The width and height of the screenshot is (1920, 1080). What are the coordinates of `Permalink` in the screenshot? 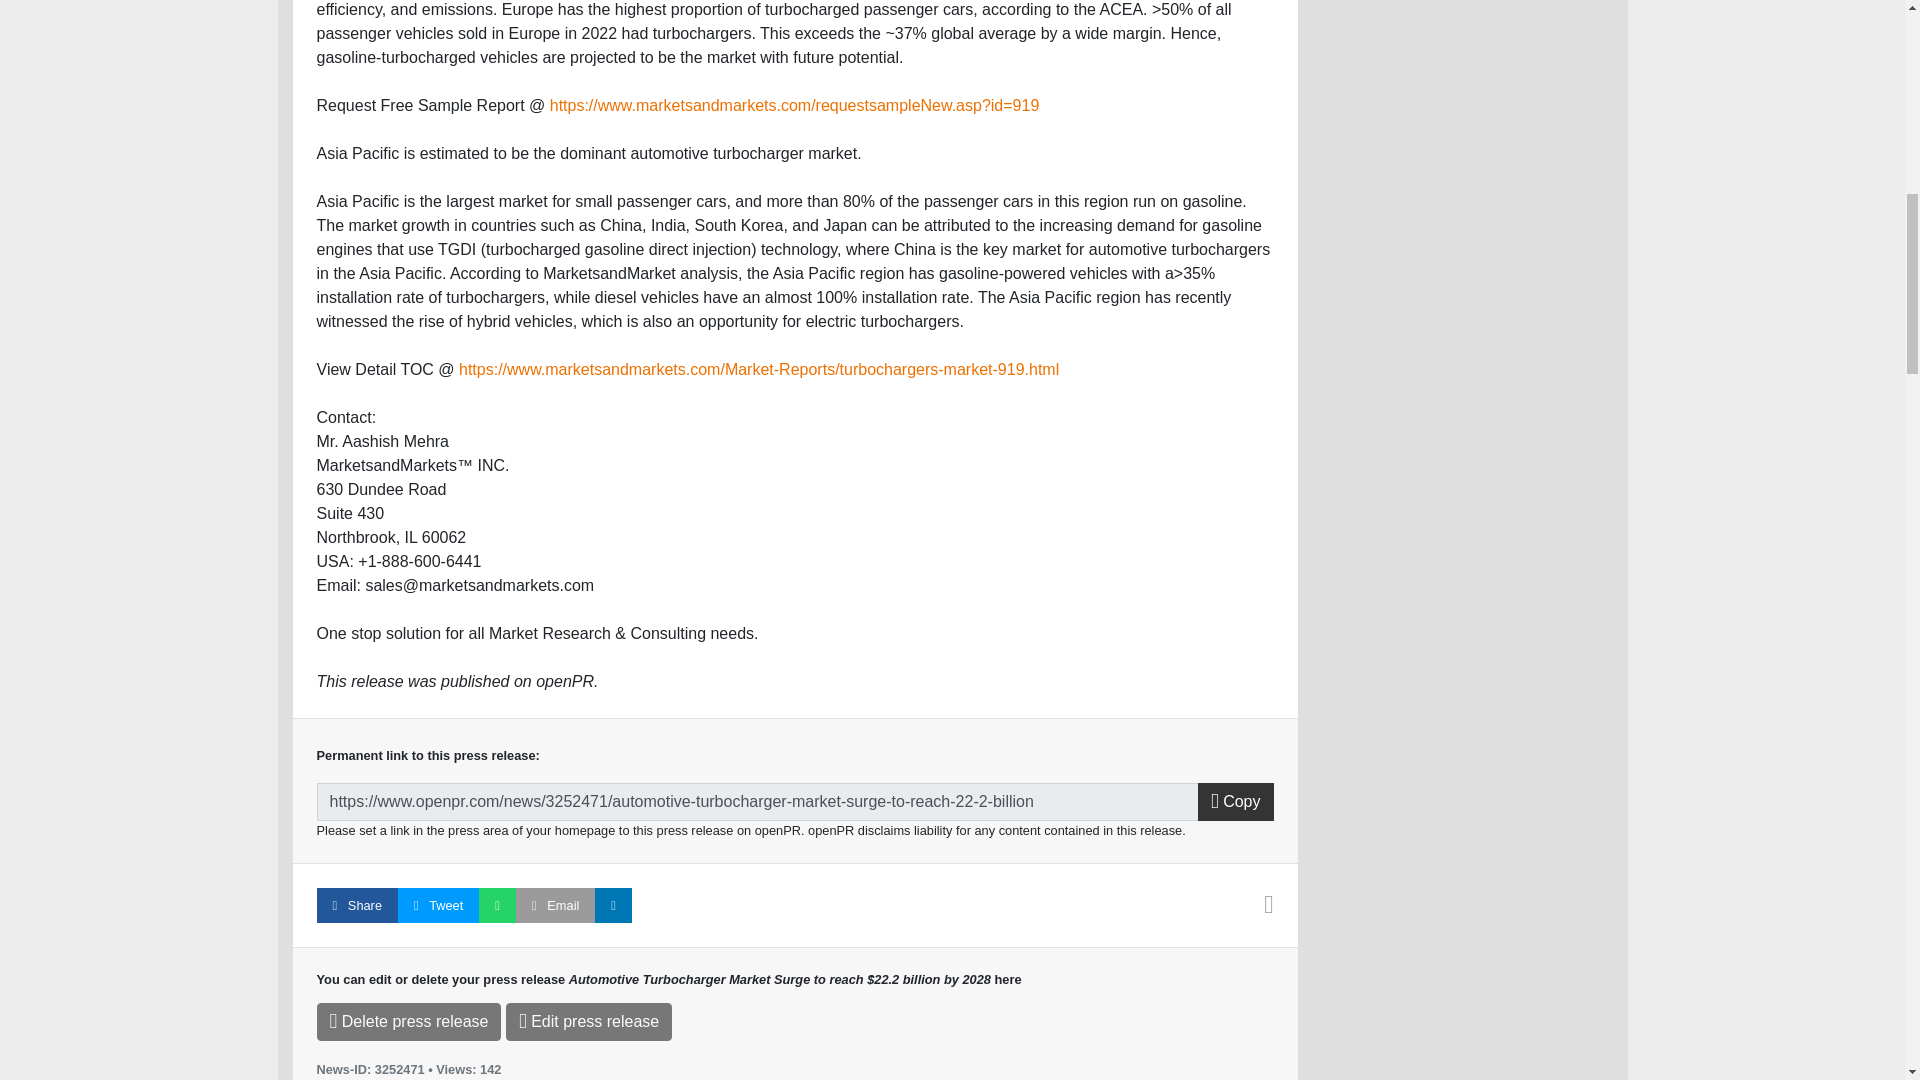 It's located at (757, 802).